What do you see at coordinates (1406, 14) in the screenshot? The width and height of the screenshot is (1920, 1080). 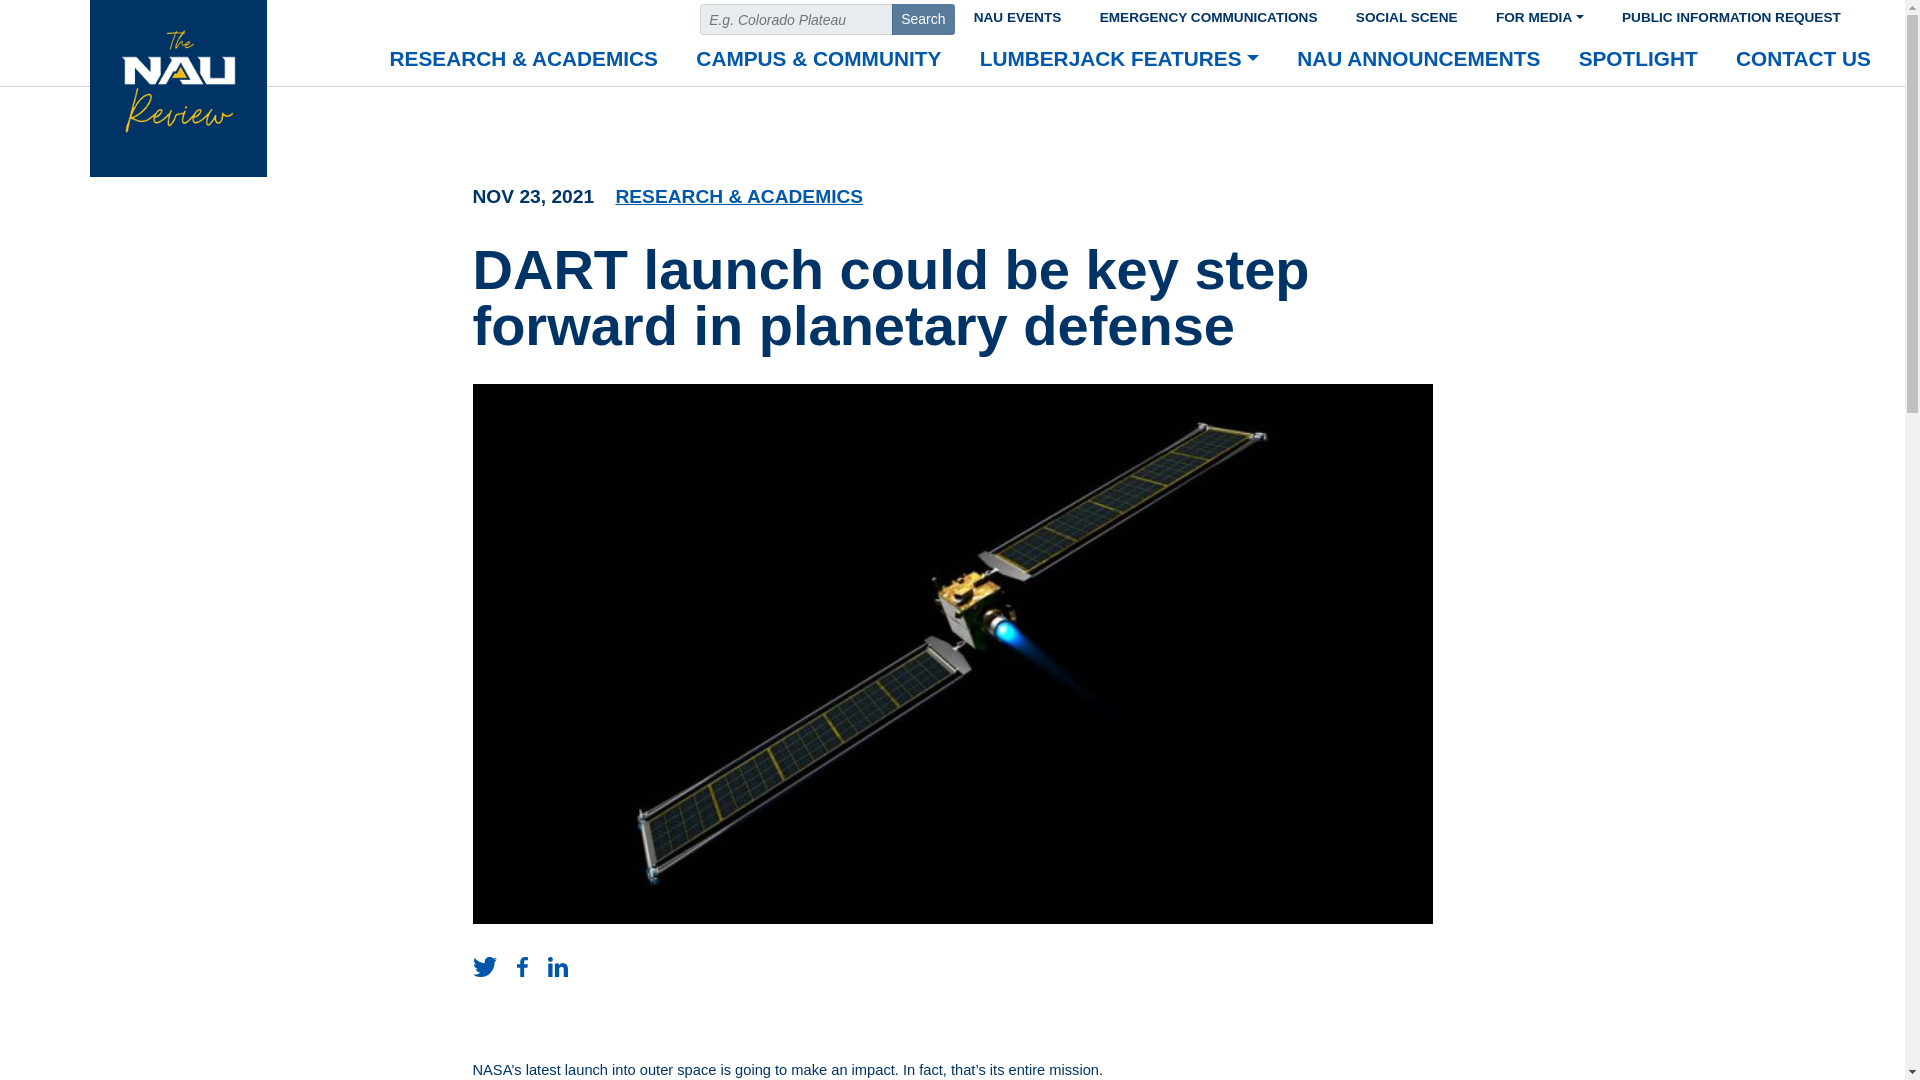 I see `Social Scene` at bounding box center [1406, 14].